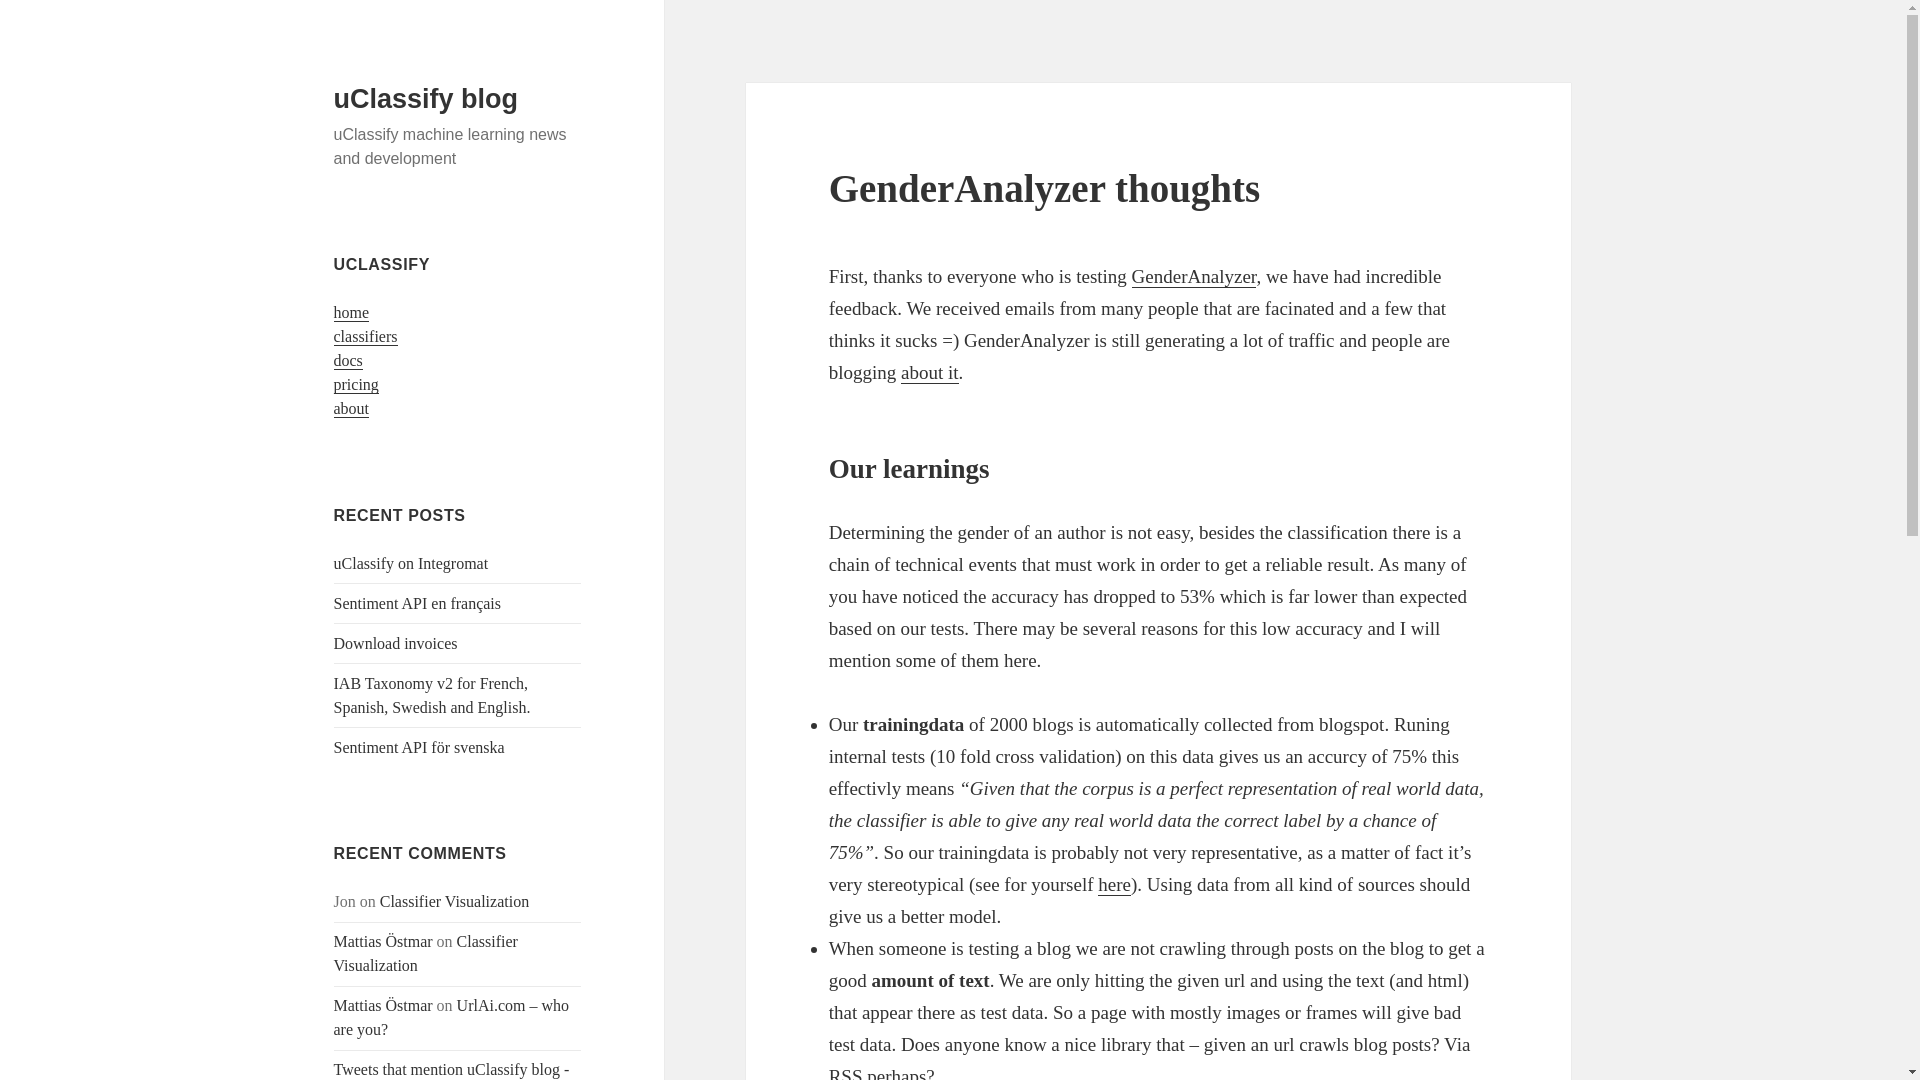 This screenshot has width=1920, height=1080. What do you see at coordinates (356, 384) in the screenshot?
I see `pricing` at bounding box center [356, 384].